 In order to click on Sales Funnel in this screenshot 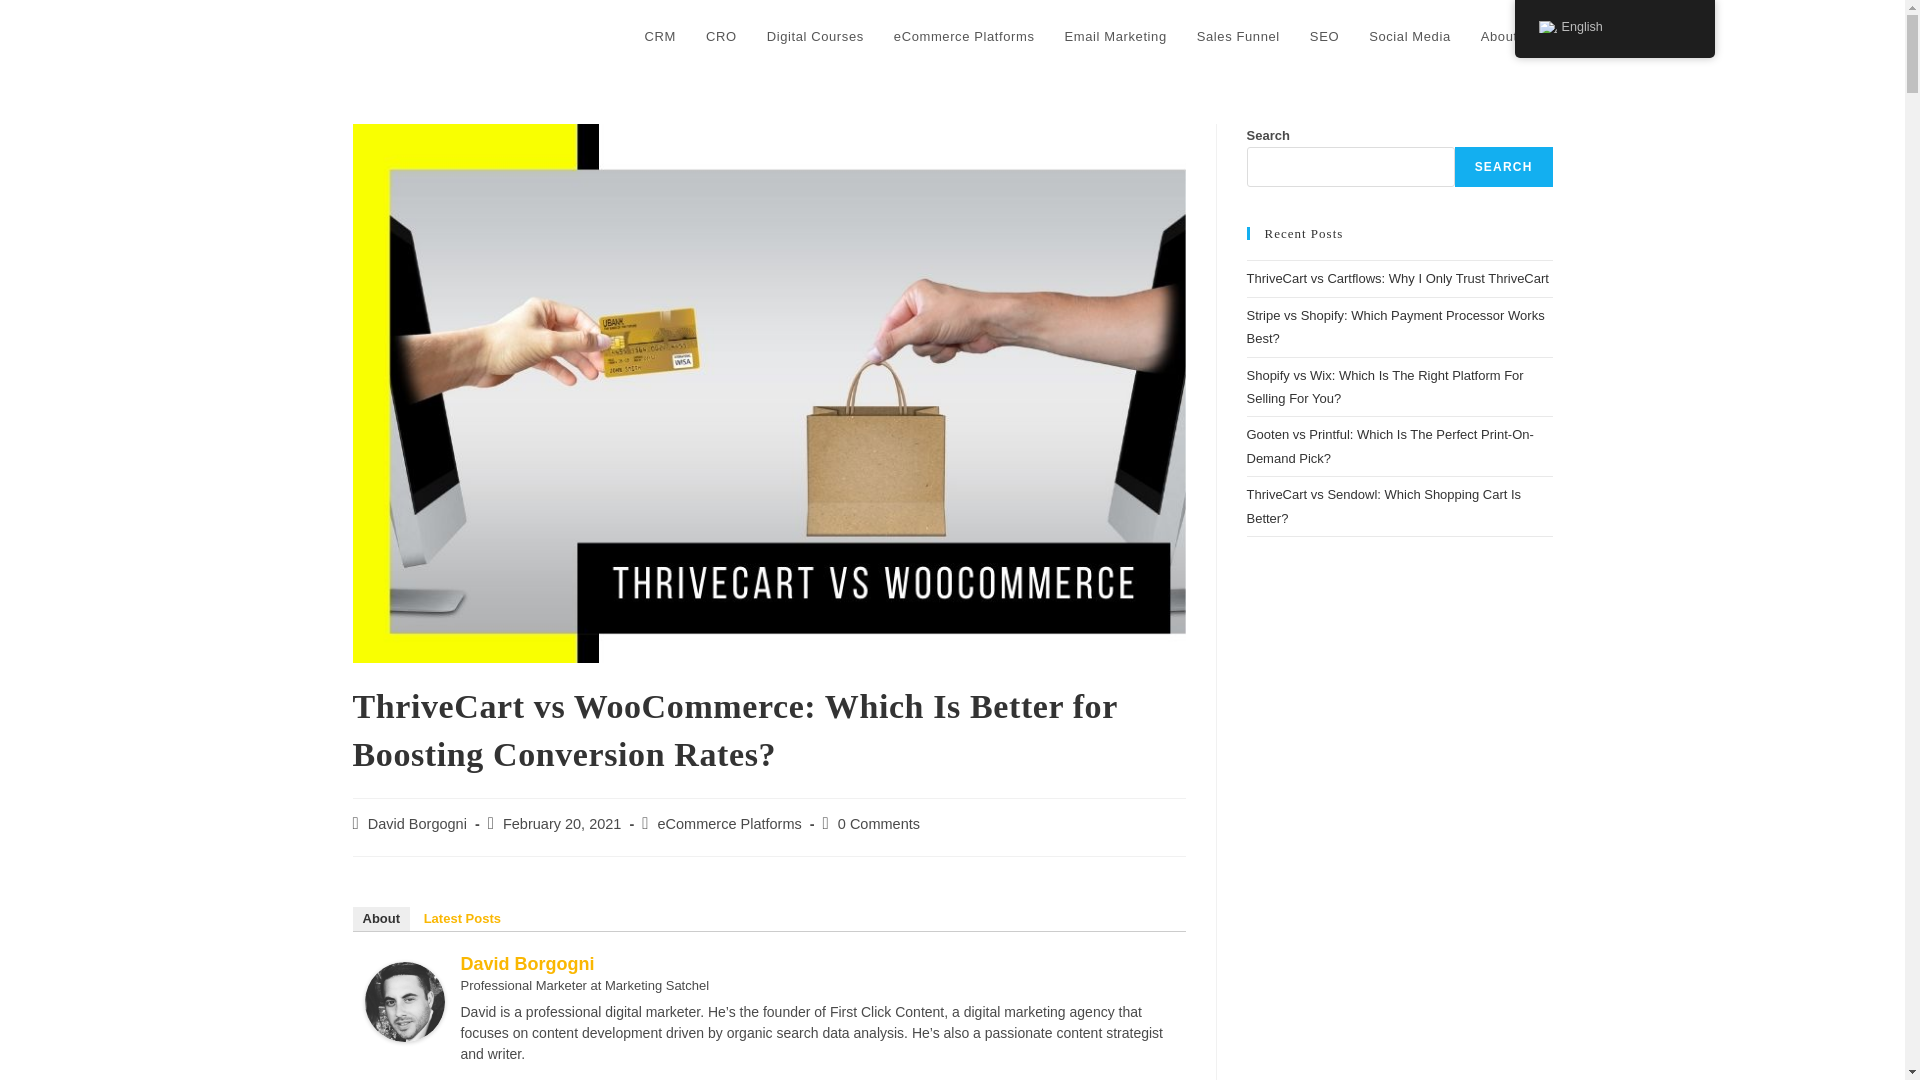, I will do `click(1238, 37)`.